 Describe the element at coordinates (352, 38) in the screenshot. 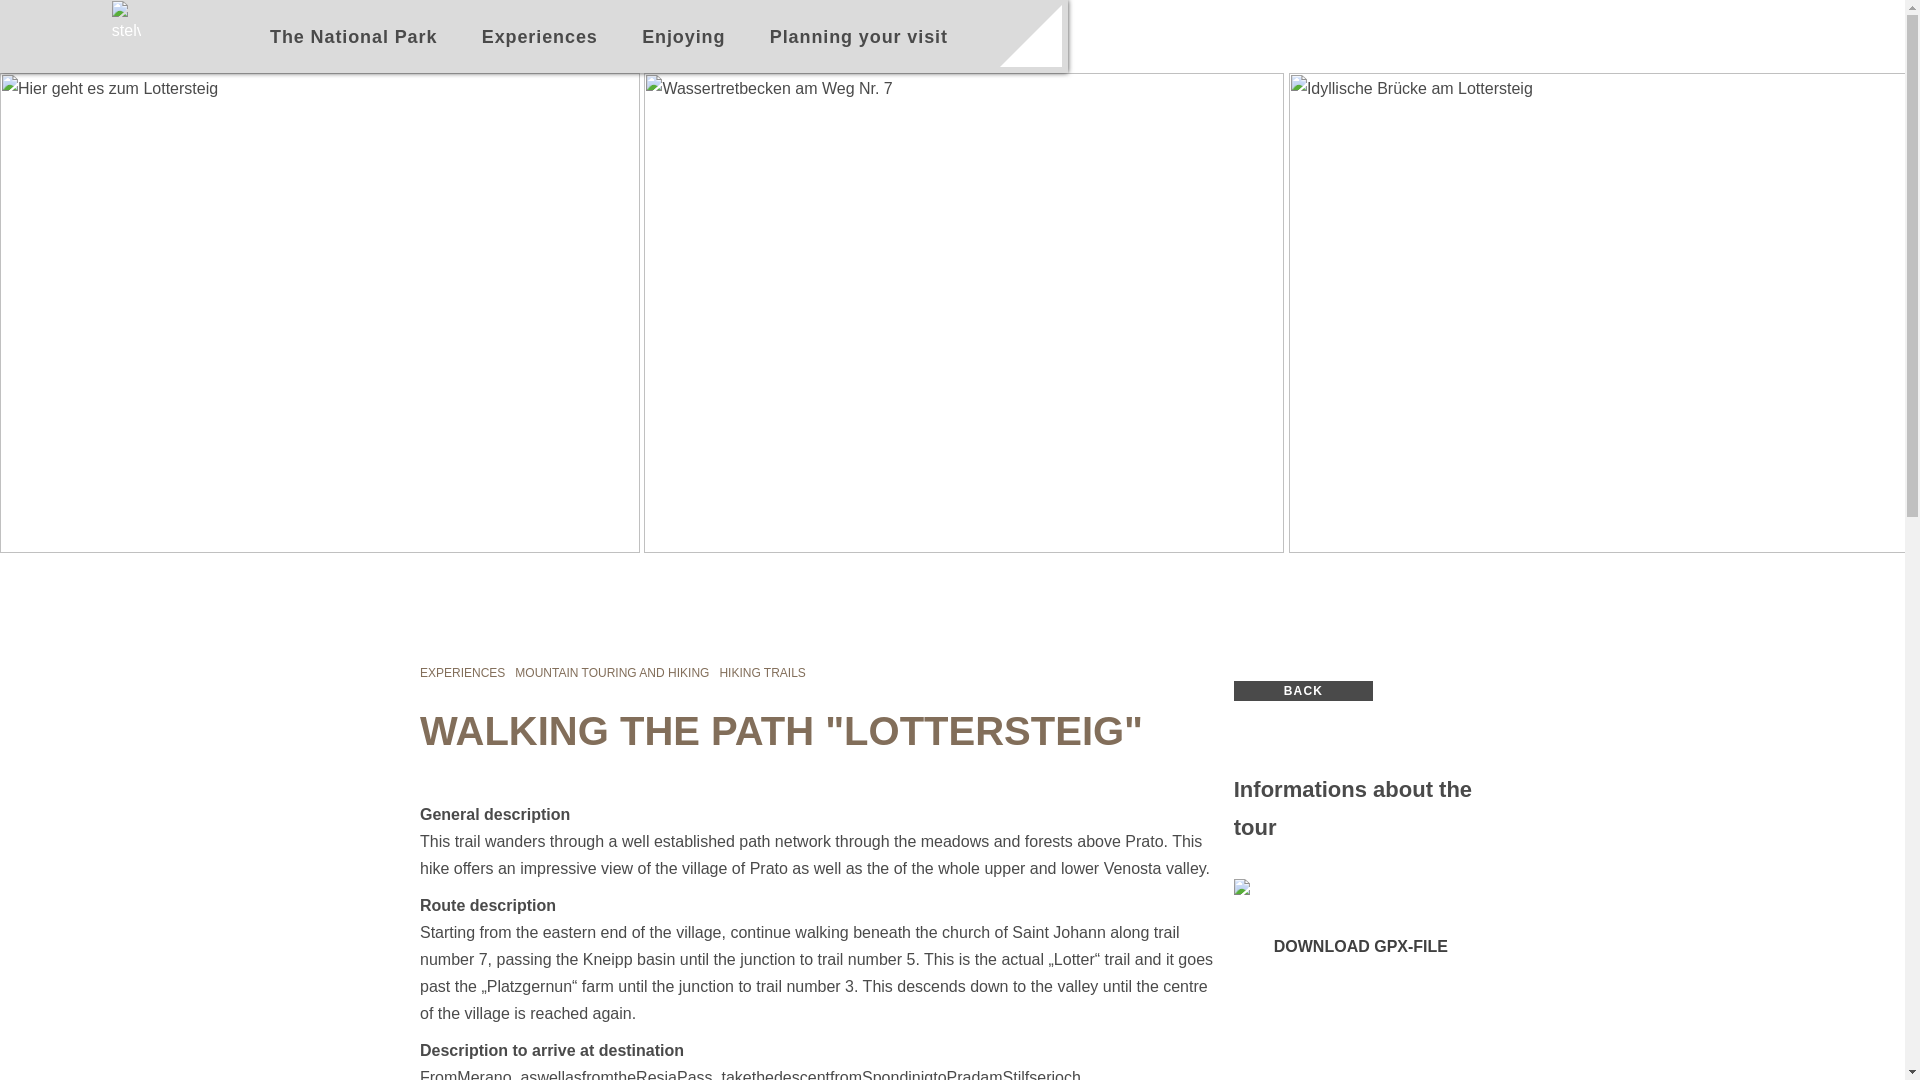

I see `The National Park` at that location.